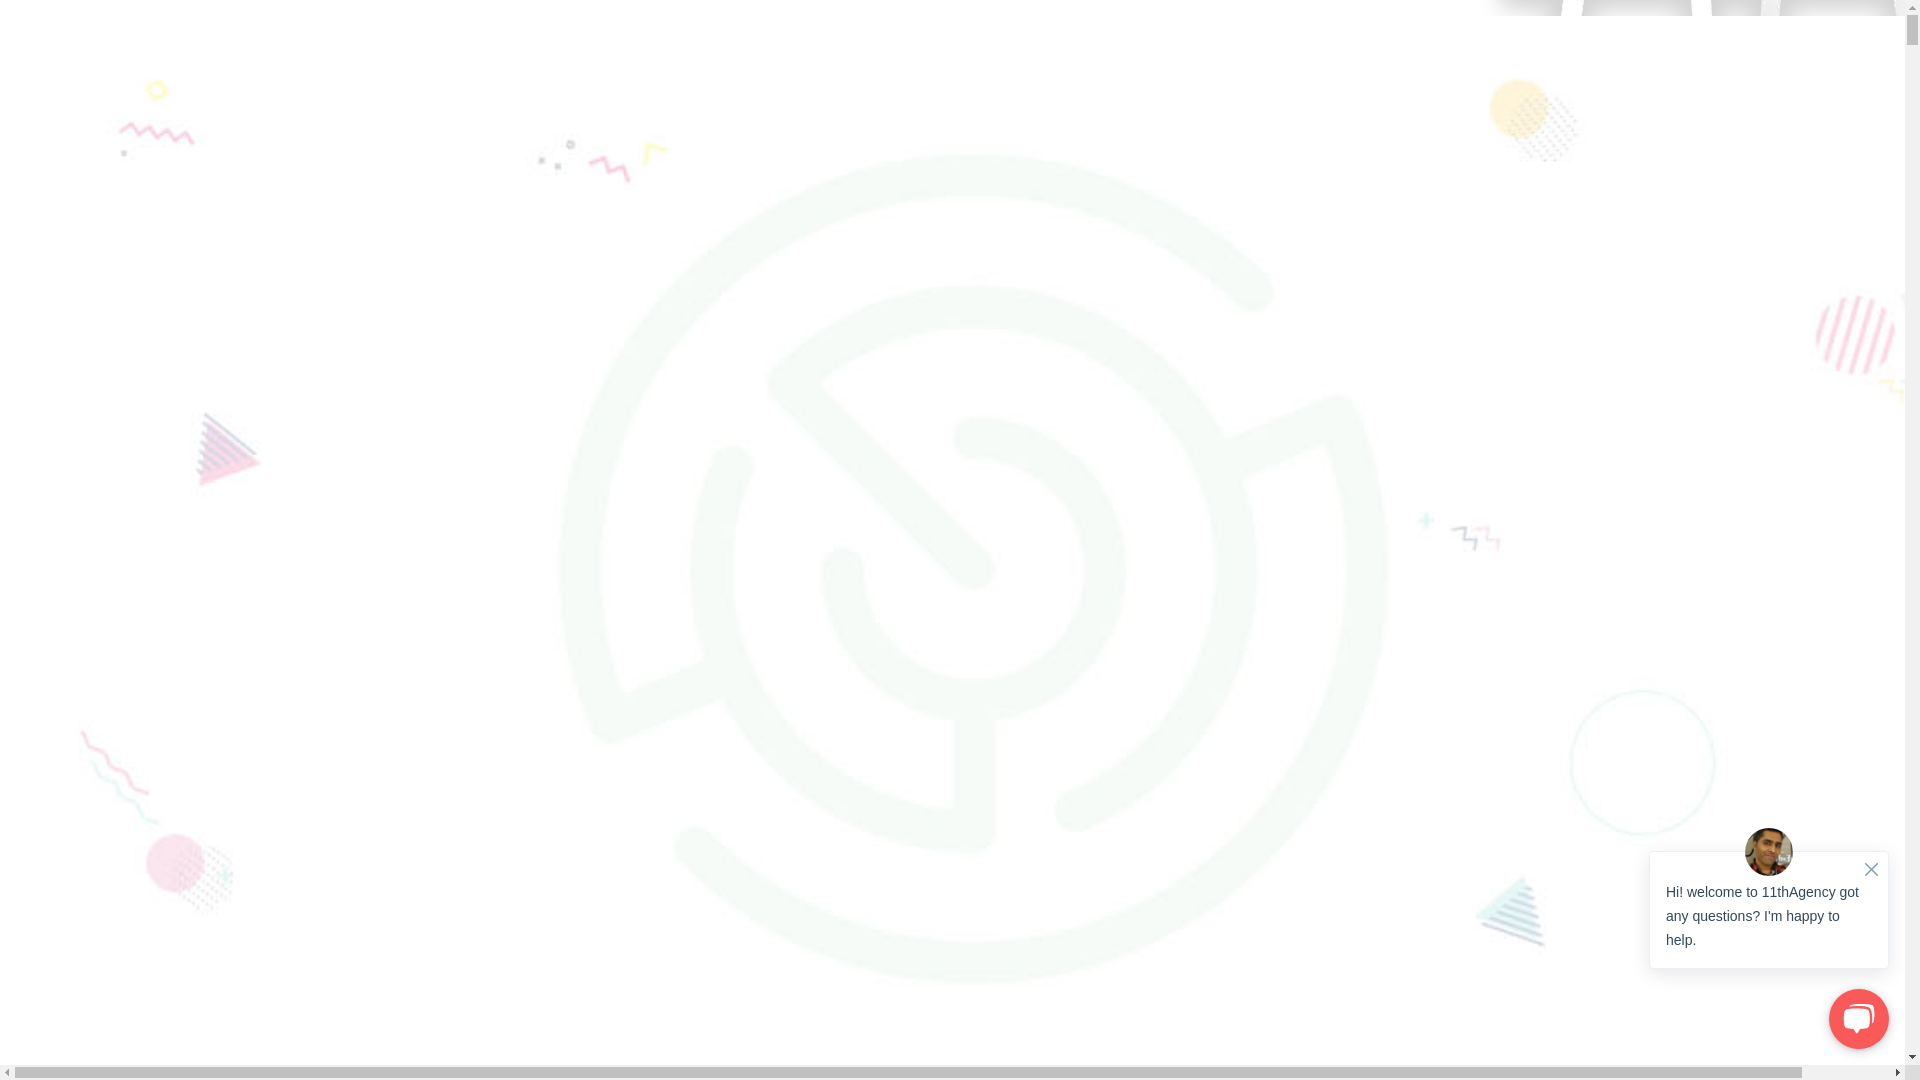 The width and height of the screenshot is (1920, 1080). What do you see at coordinates (70, 576) in the screenshot?
I see `Clients` at bounding box center [70, 576].